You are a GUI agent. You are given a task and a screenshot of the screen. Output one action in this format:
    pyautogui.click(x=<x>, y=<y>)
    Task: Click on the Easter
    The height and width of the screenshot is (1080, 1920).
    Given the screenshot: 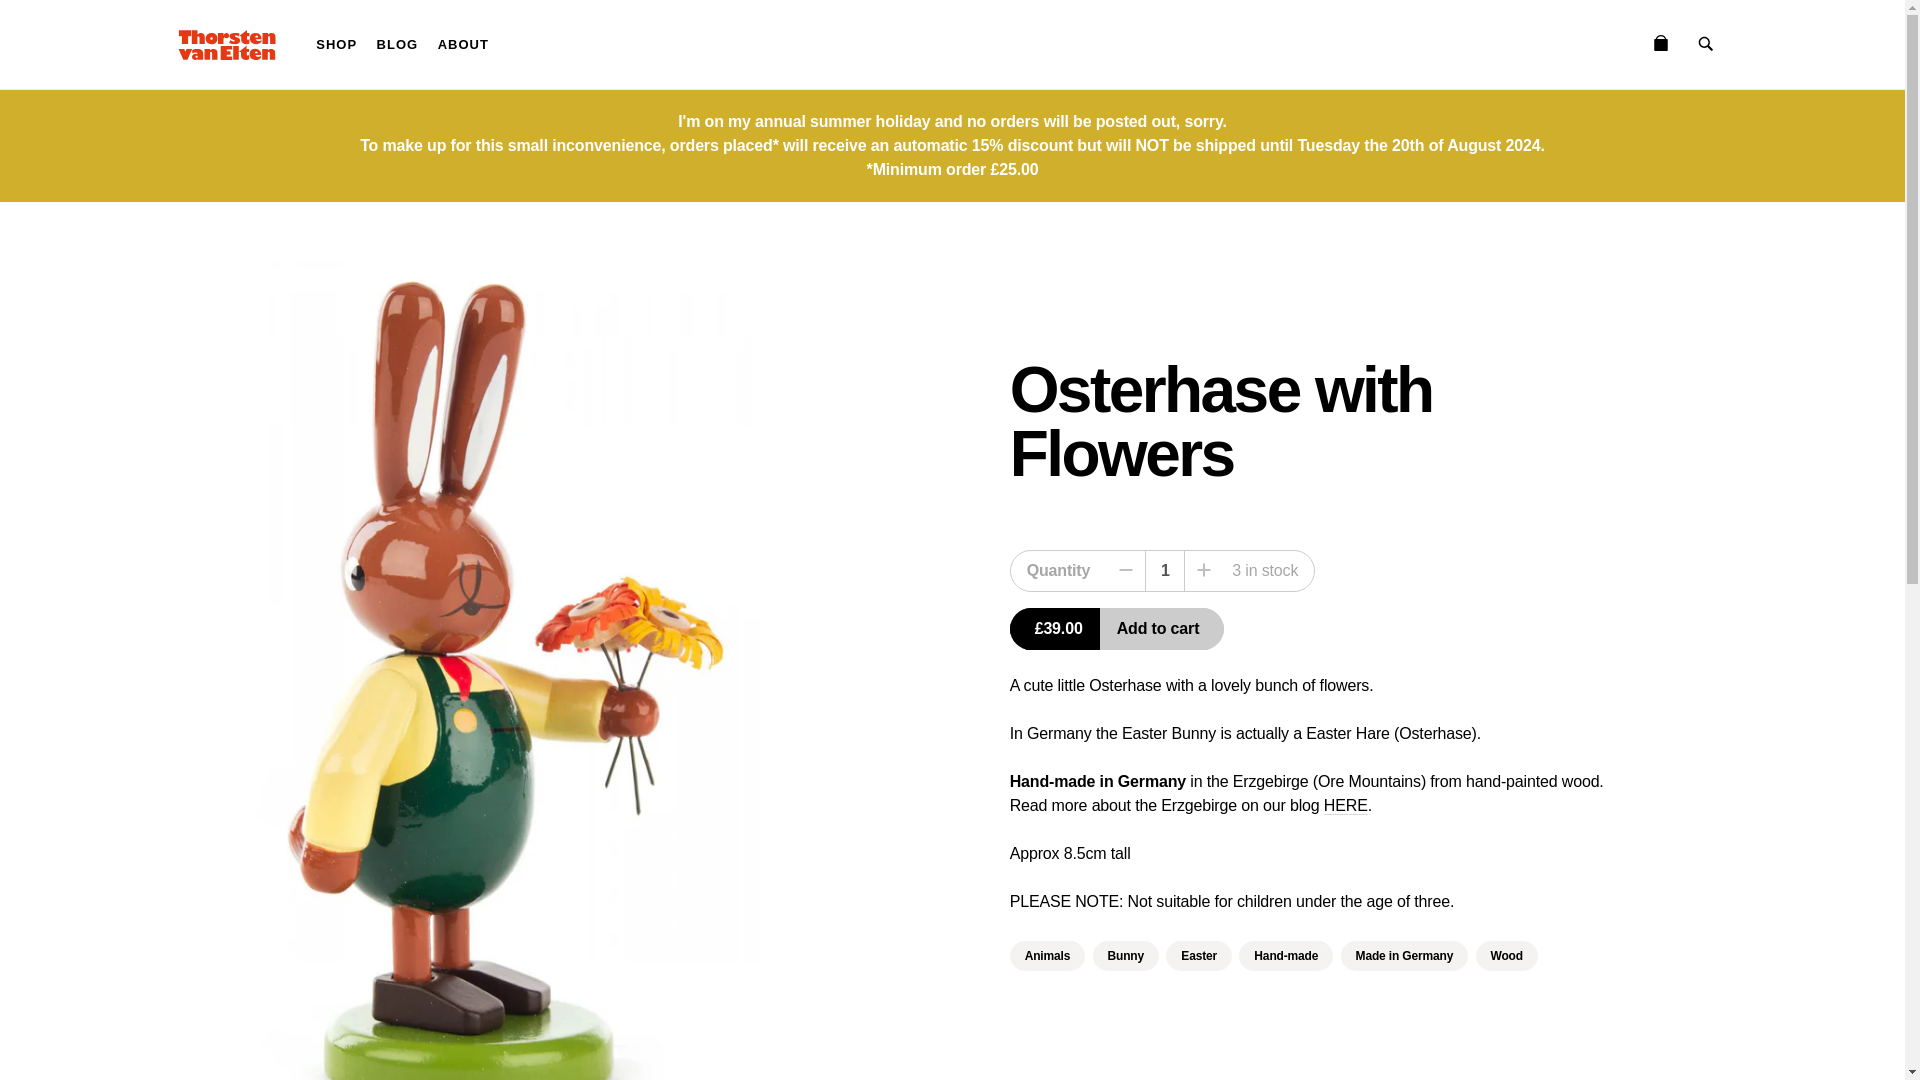 What is the action you would take?
    pyautogui.click(x=1198, y=955)
    